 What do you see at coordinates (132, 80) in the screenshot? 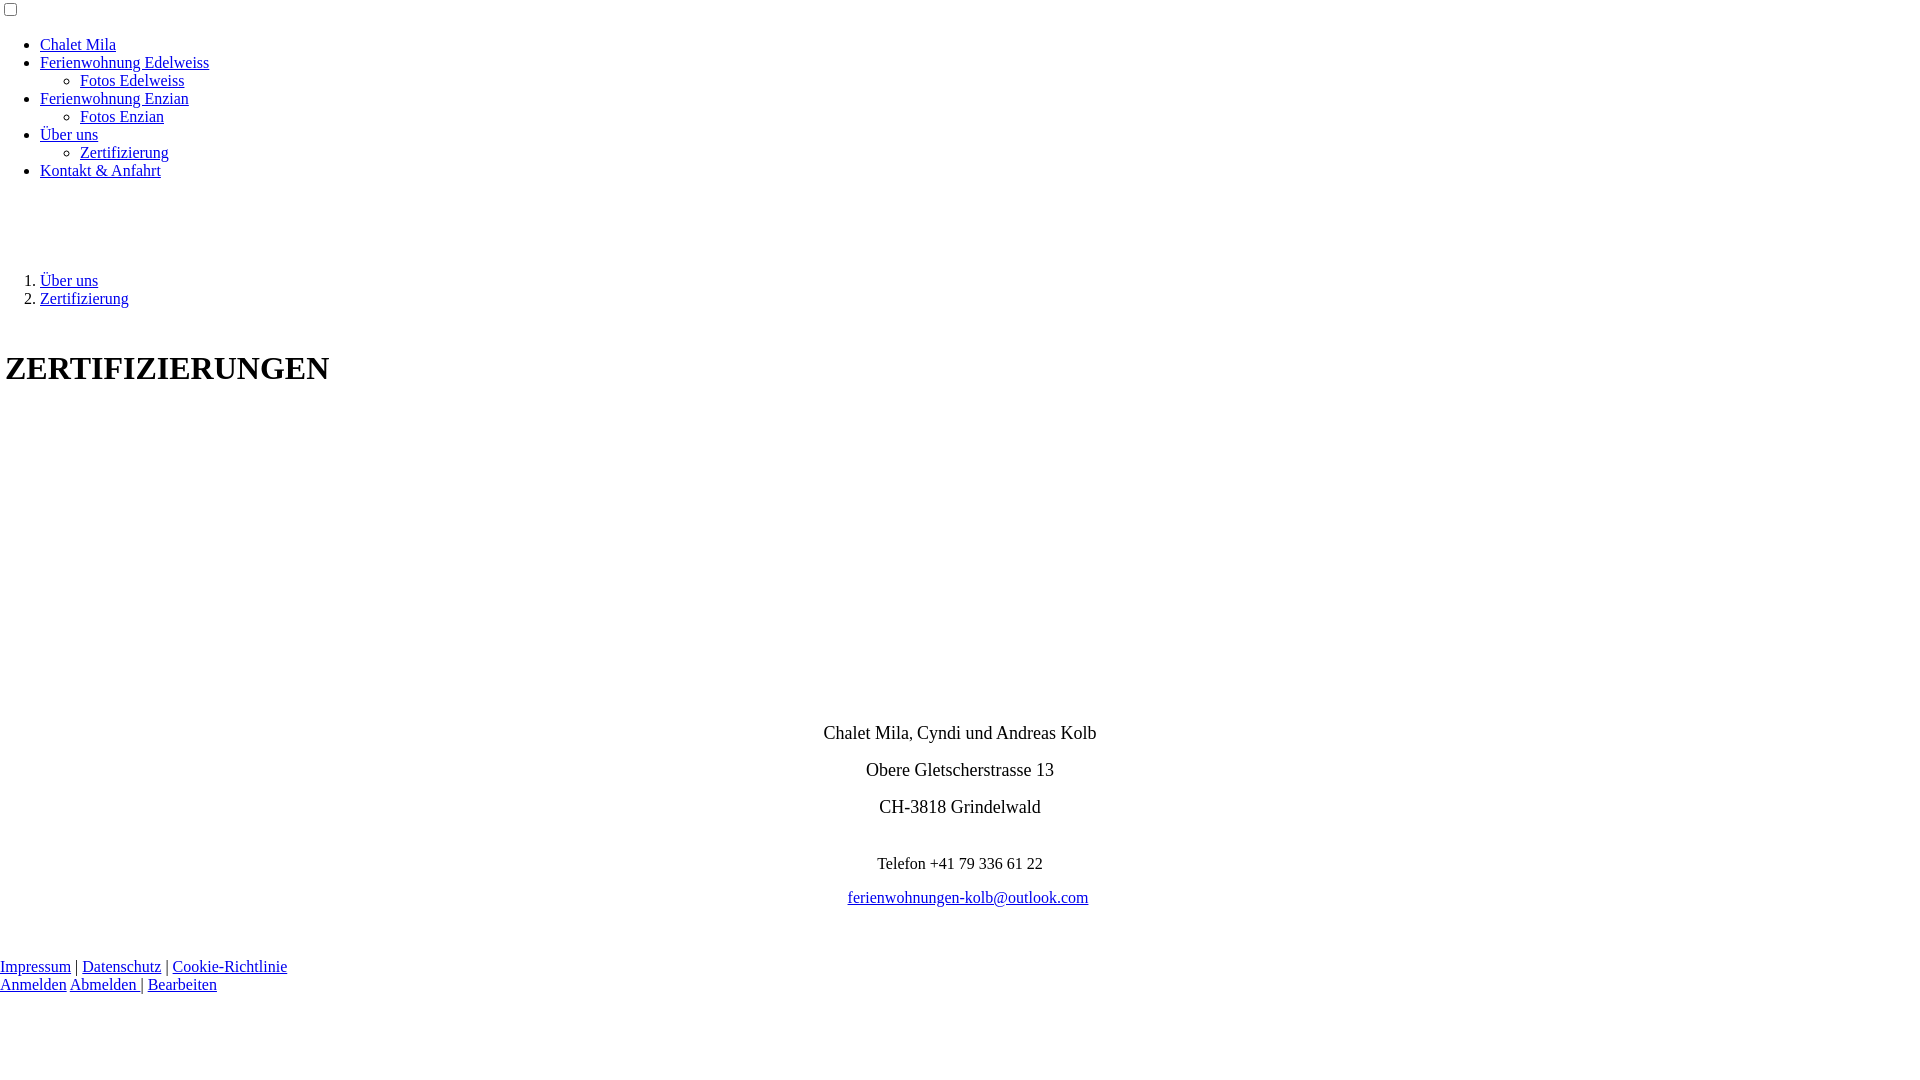
I see `Fotos Edelweiss` at bounding box center [132, 80].